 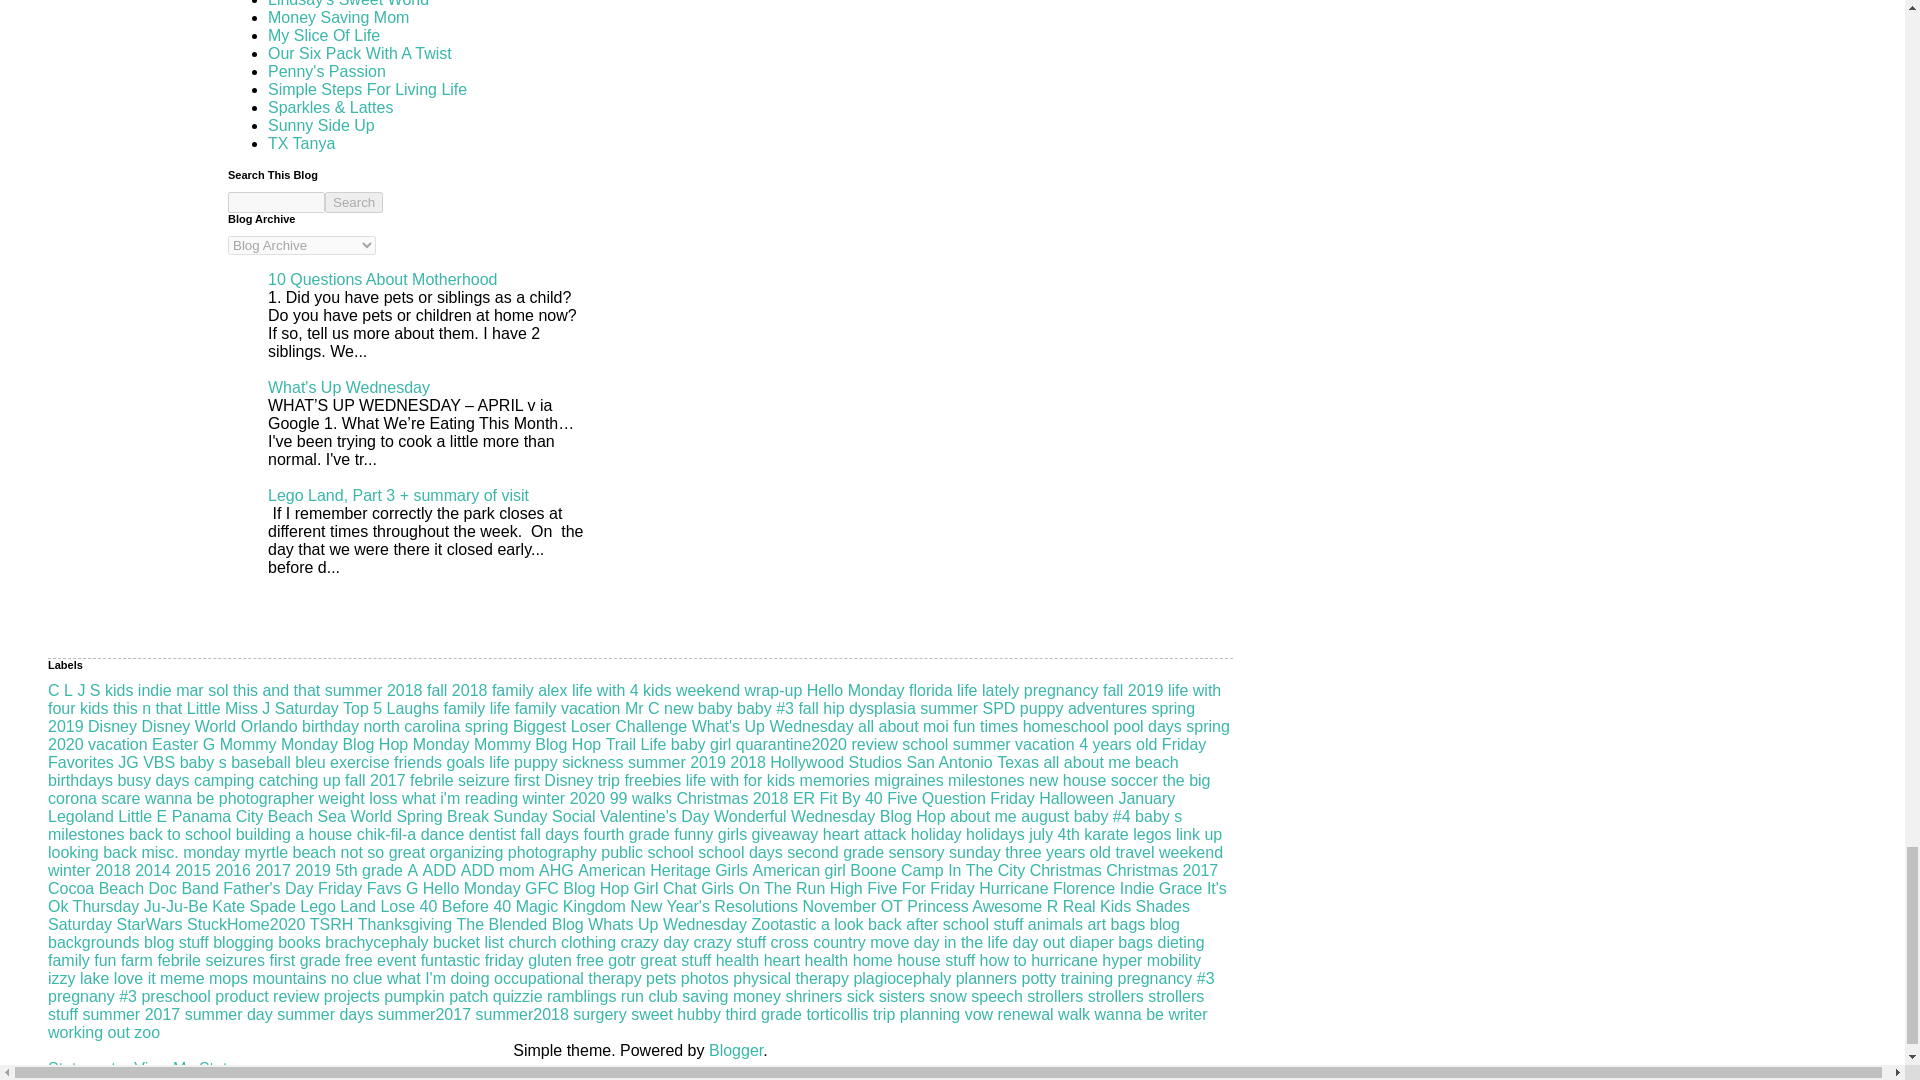 What do you see at coordinates (353, 202) in the screenshot?
I see `search` at bounding box center [353, 202].